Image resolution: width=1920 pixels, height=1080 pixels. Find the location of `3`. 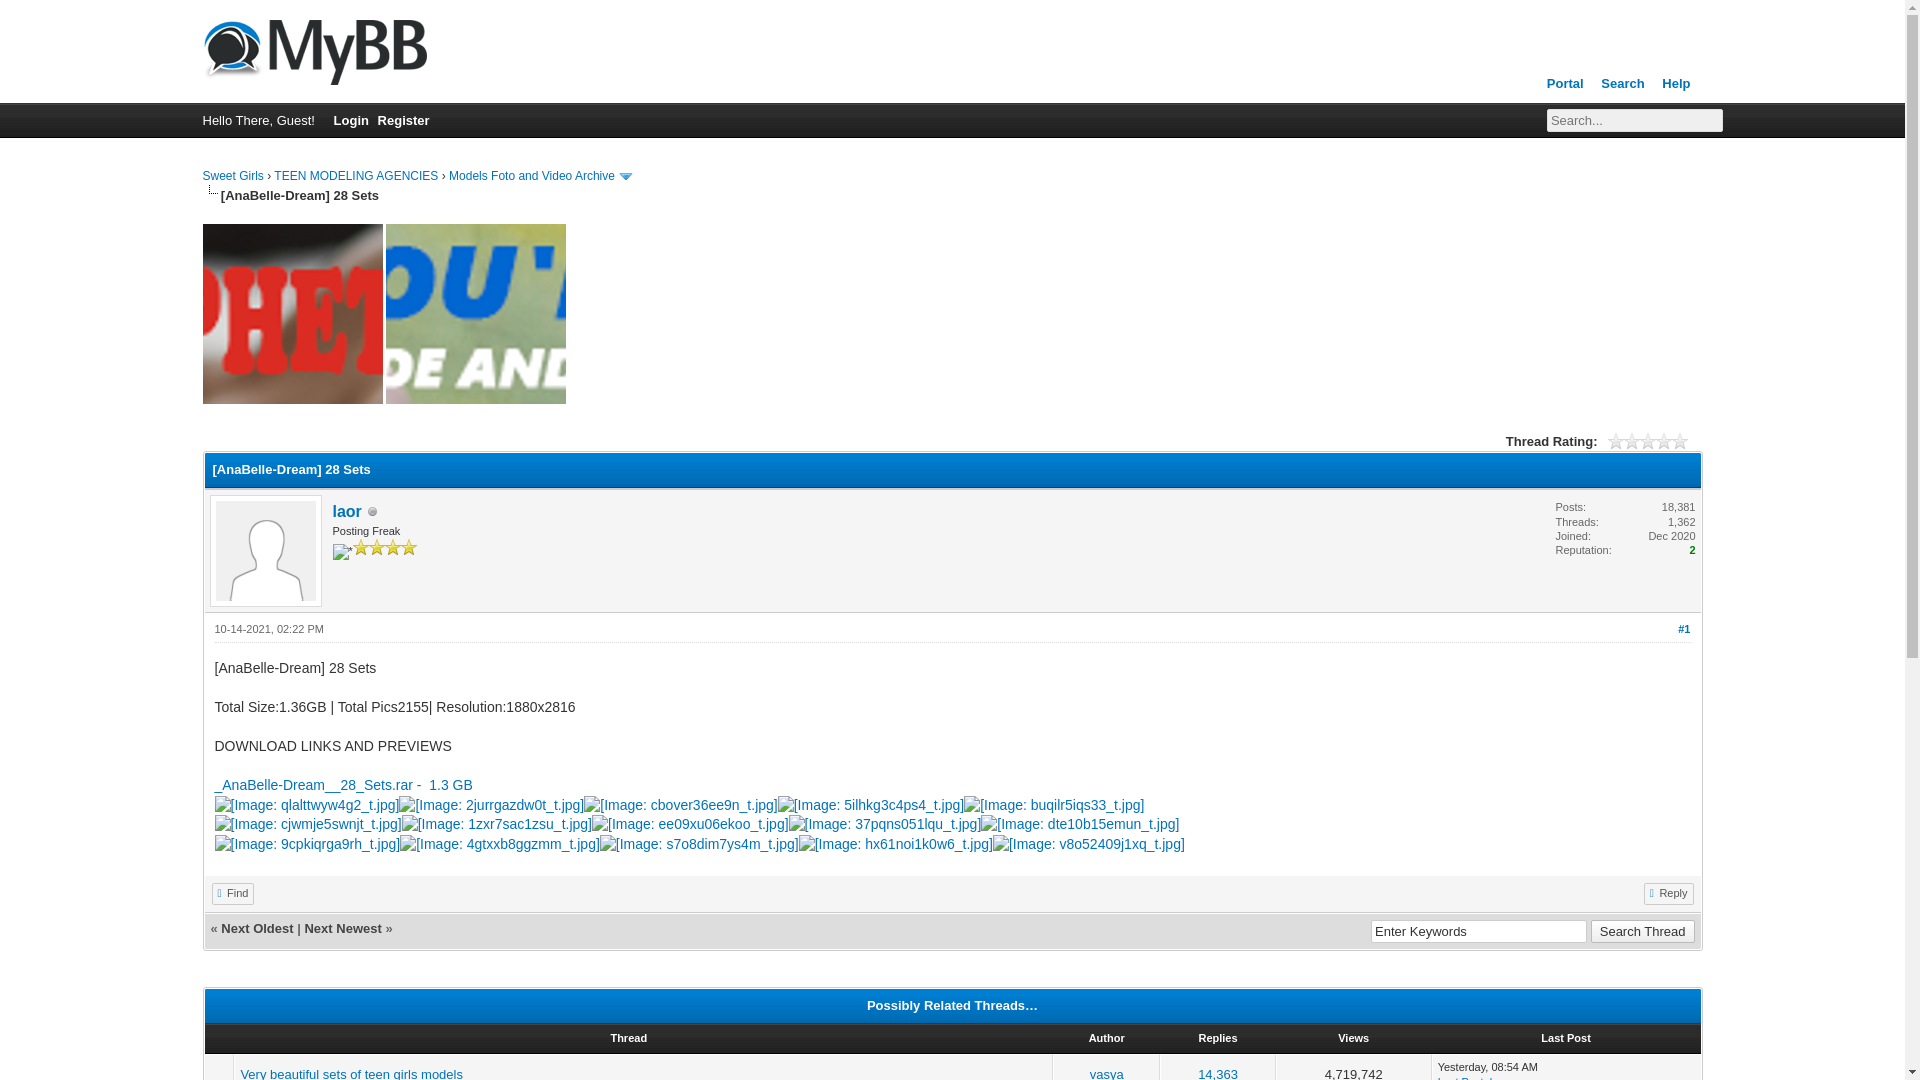

3 is located at coordinates (1632, 441).